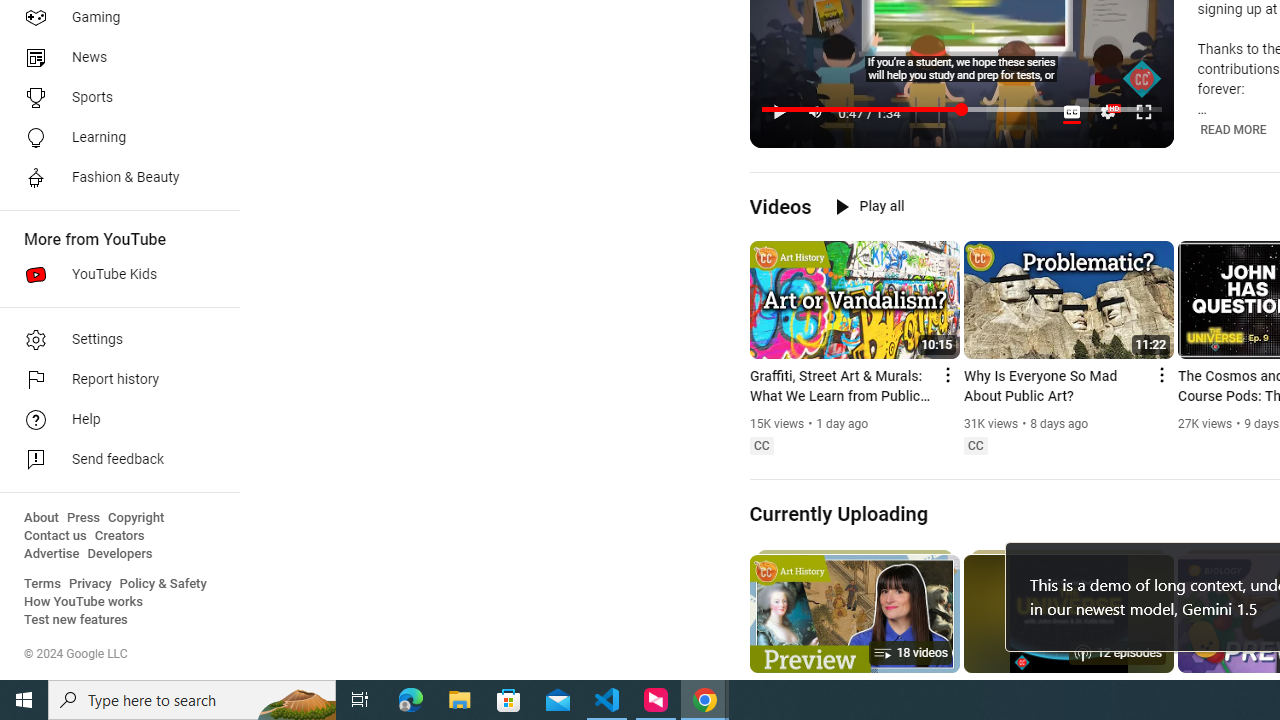 The width and height of the screenshot is (1280, 720). I want to click on How YouTube works, so click(84, 602).